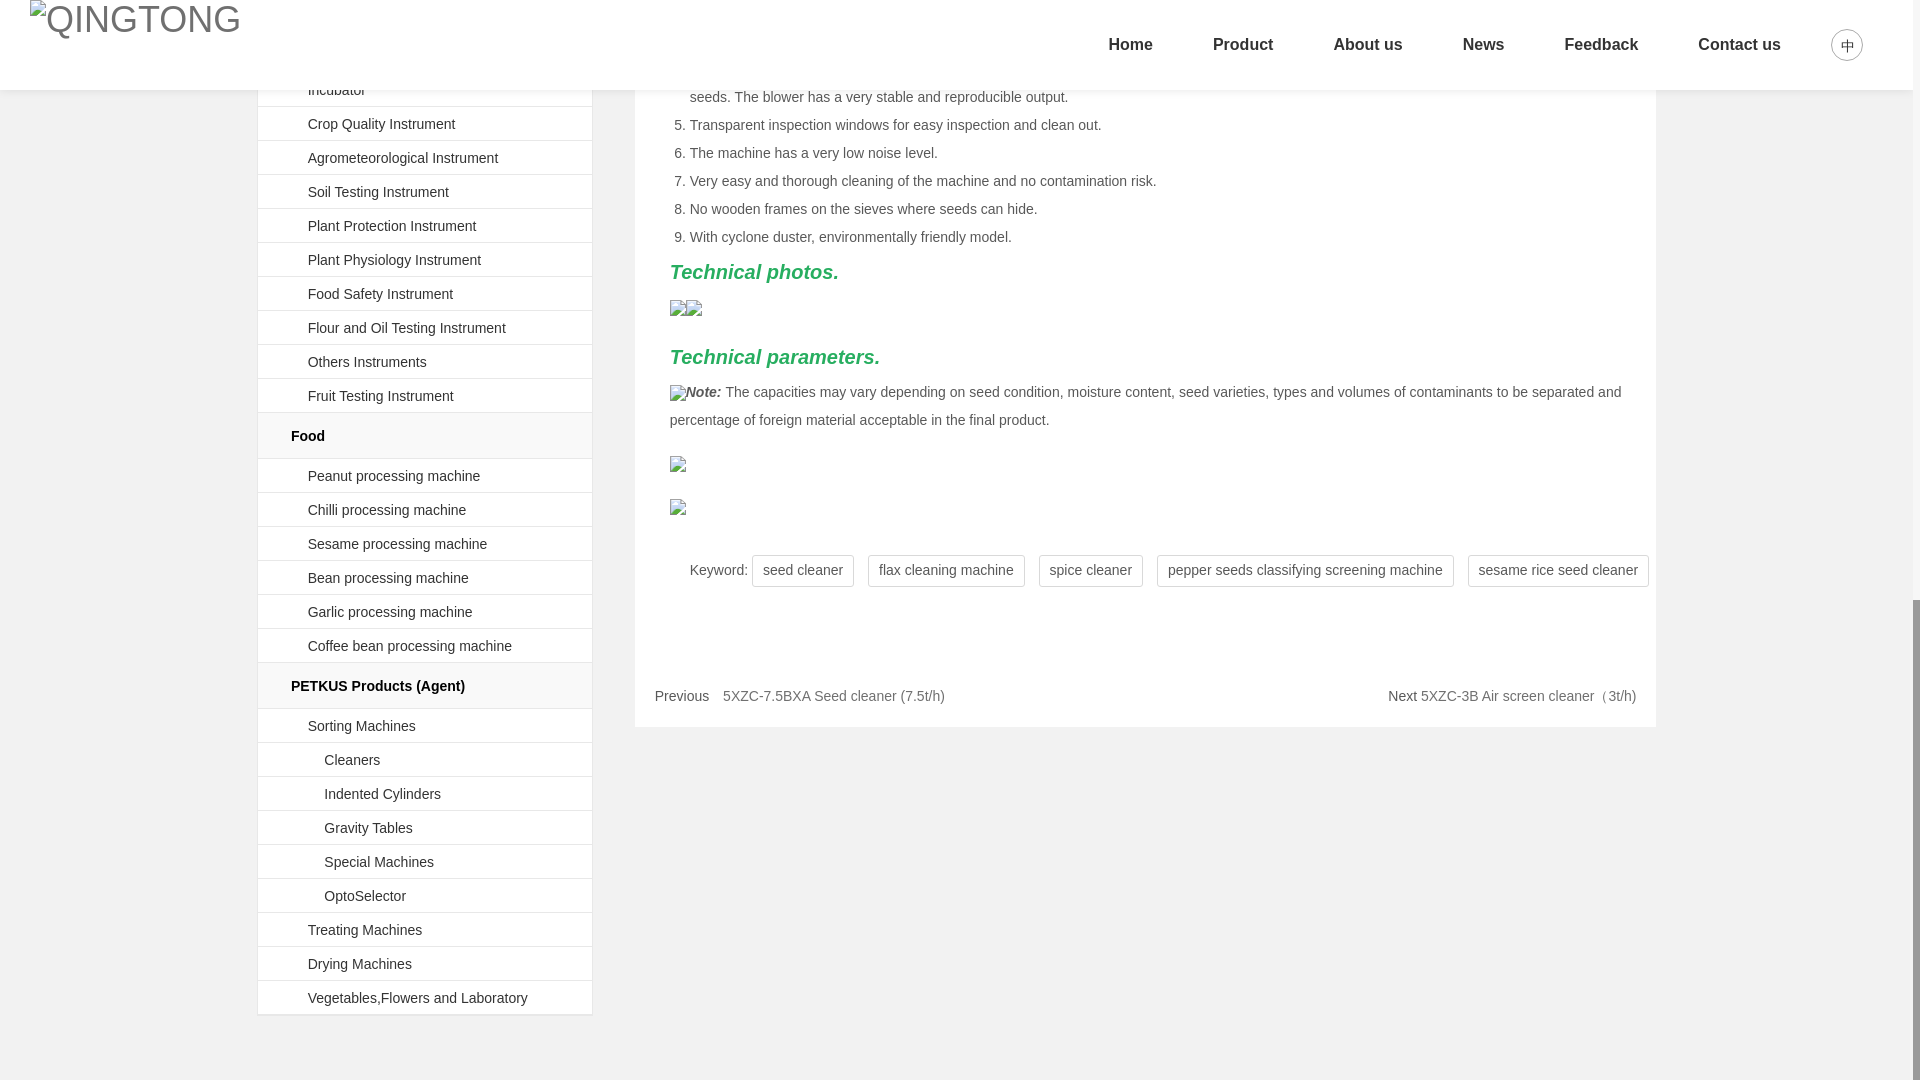 The height and width of the screenshot is (1080, 1920). What do you see at coordinates (294, 998) in the screenshot?
I see `Tumblr` at bounding box center [294, 998].